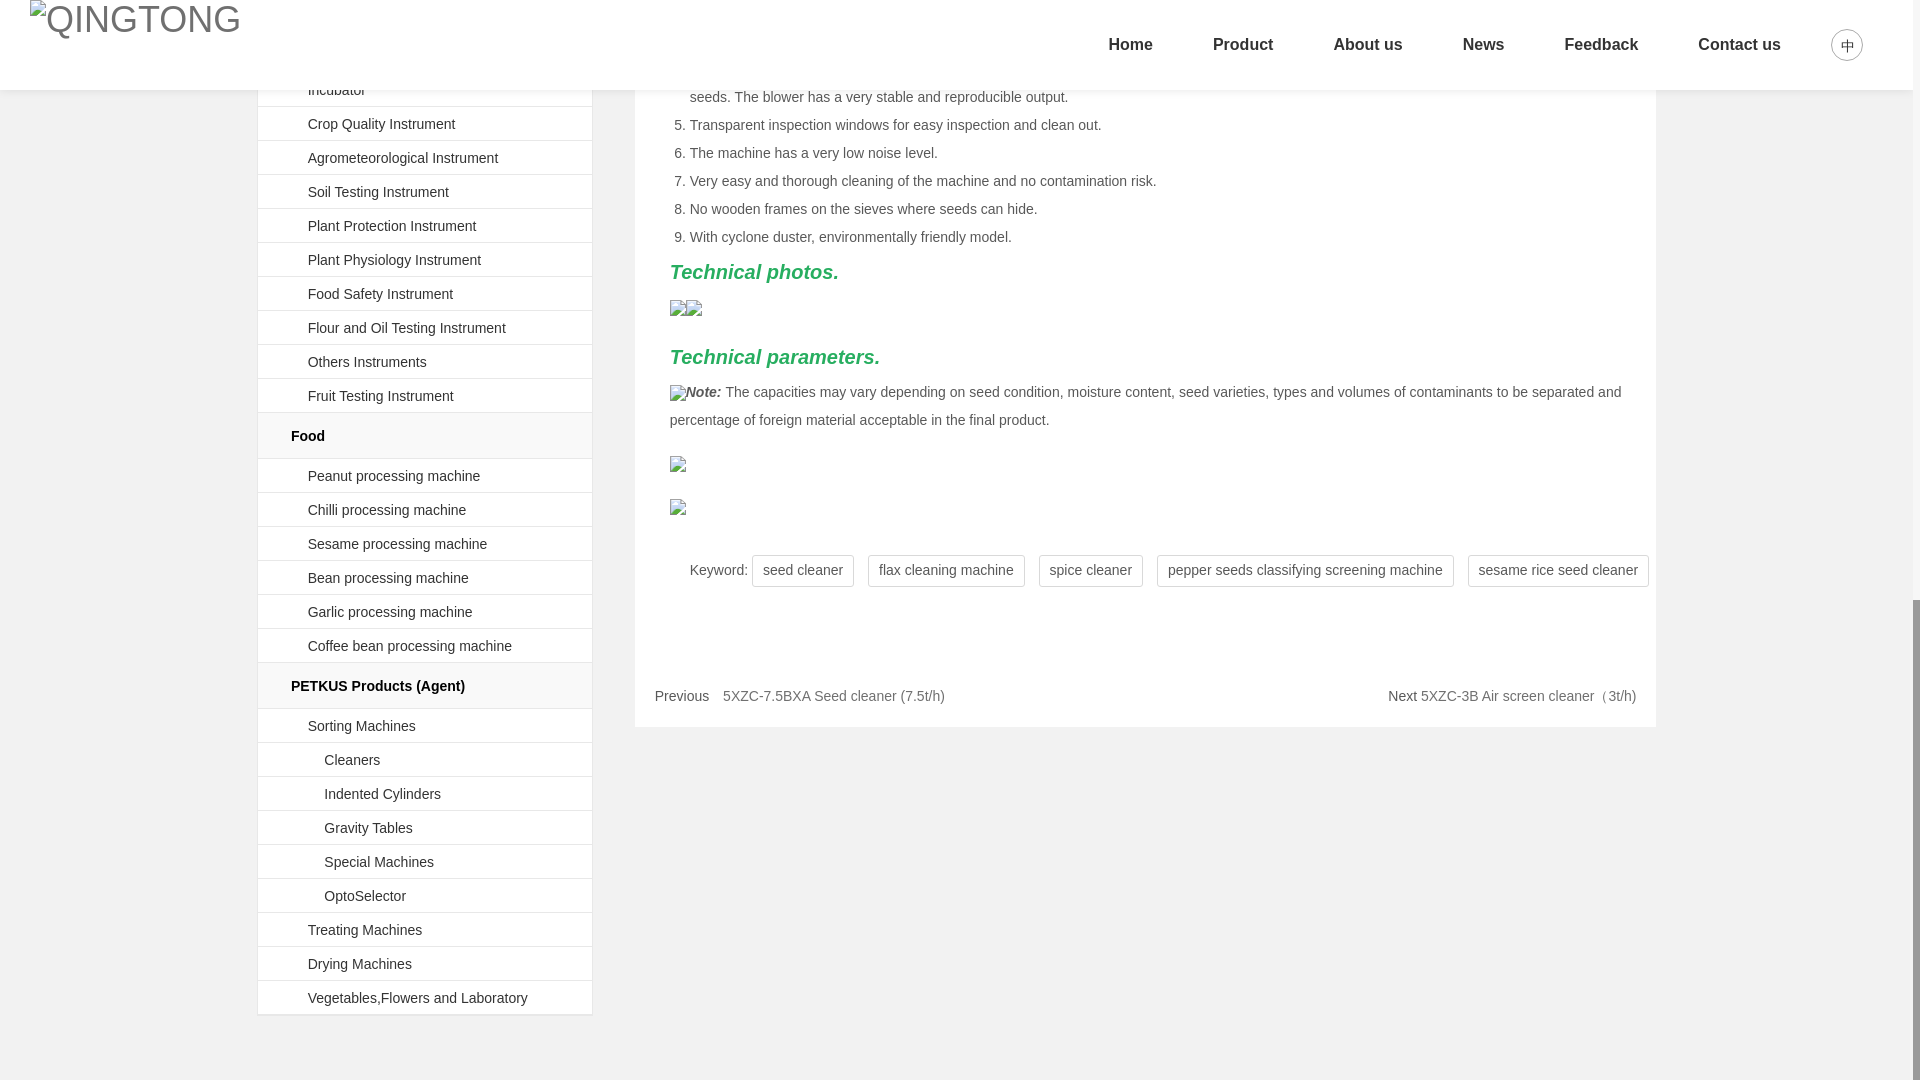 The height and width of the screenshot is (1080, 1920). What do you see at coordinates (294, 998) in the screenshot?
I see `Tumblr` at bounding box center [294, 998].